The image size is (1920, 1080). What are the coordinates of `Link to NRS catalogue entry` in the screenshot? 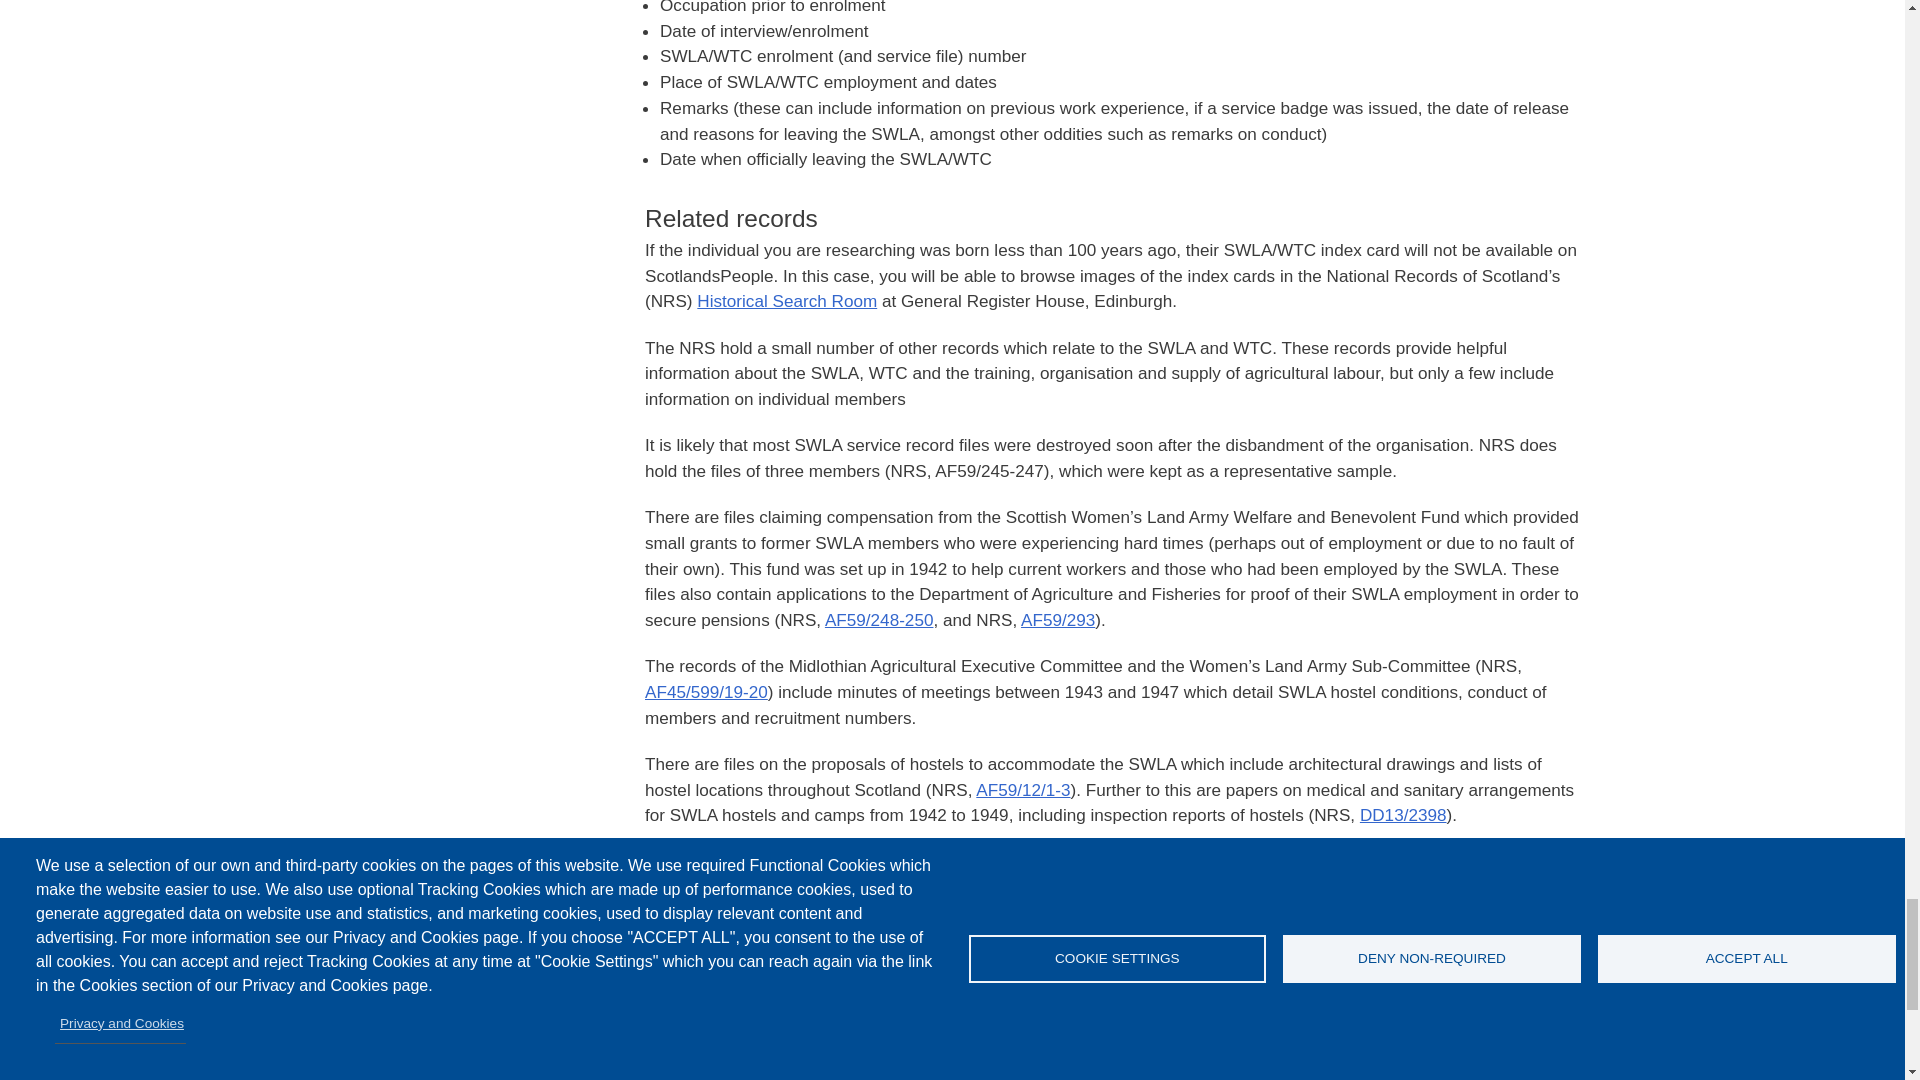 It's located at (706, 692).